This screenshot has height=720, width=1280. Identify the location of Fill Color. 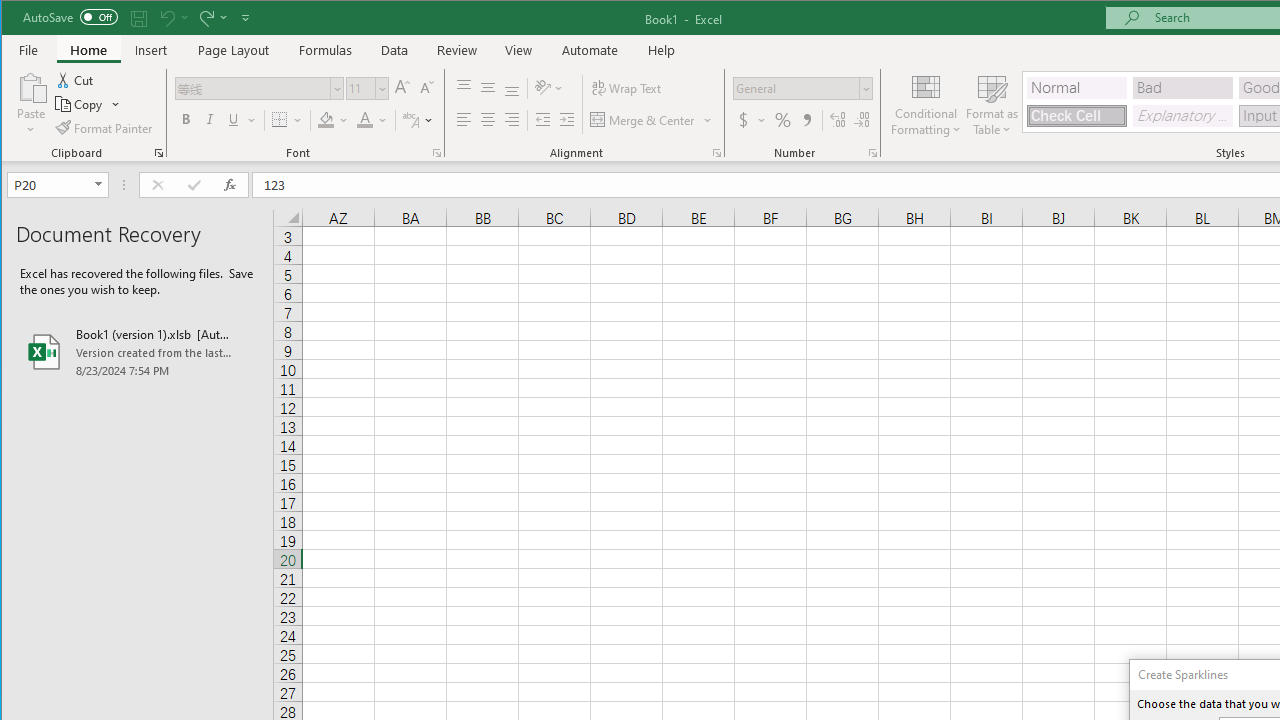
(333, 120).